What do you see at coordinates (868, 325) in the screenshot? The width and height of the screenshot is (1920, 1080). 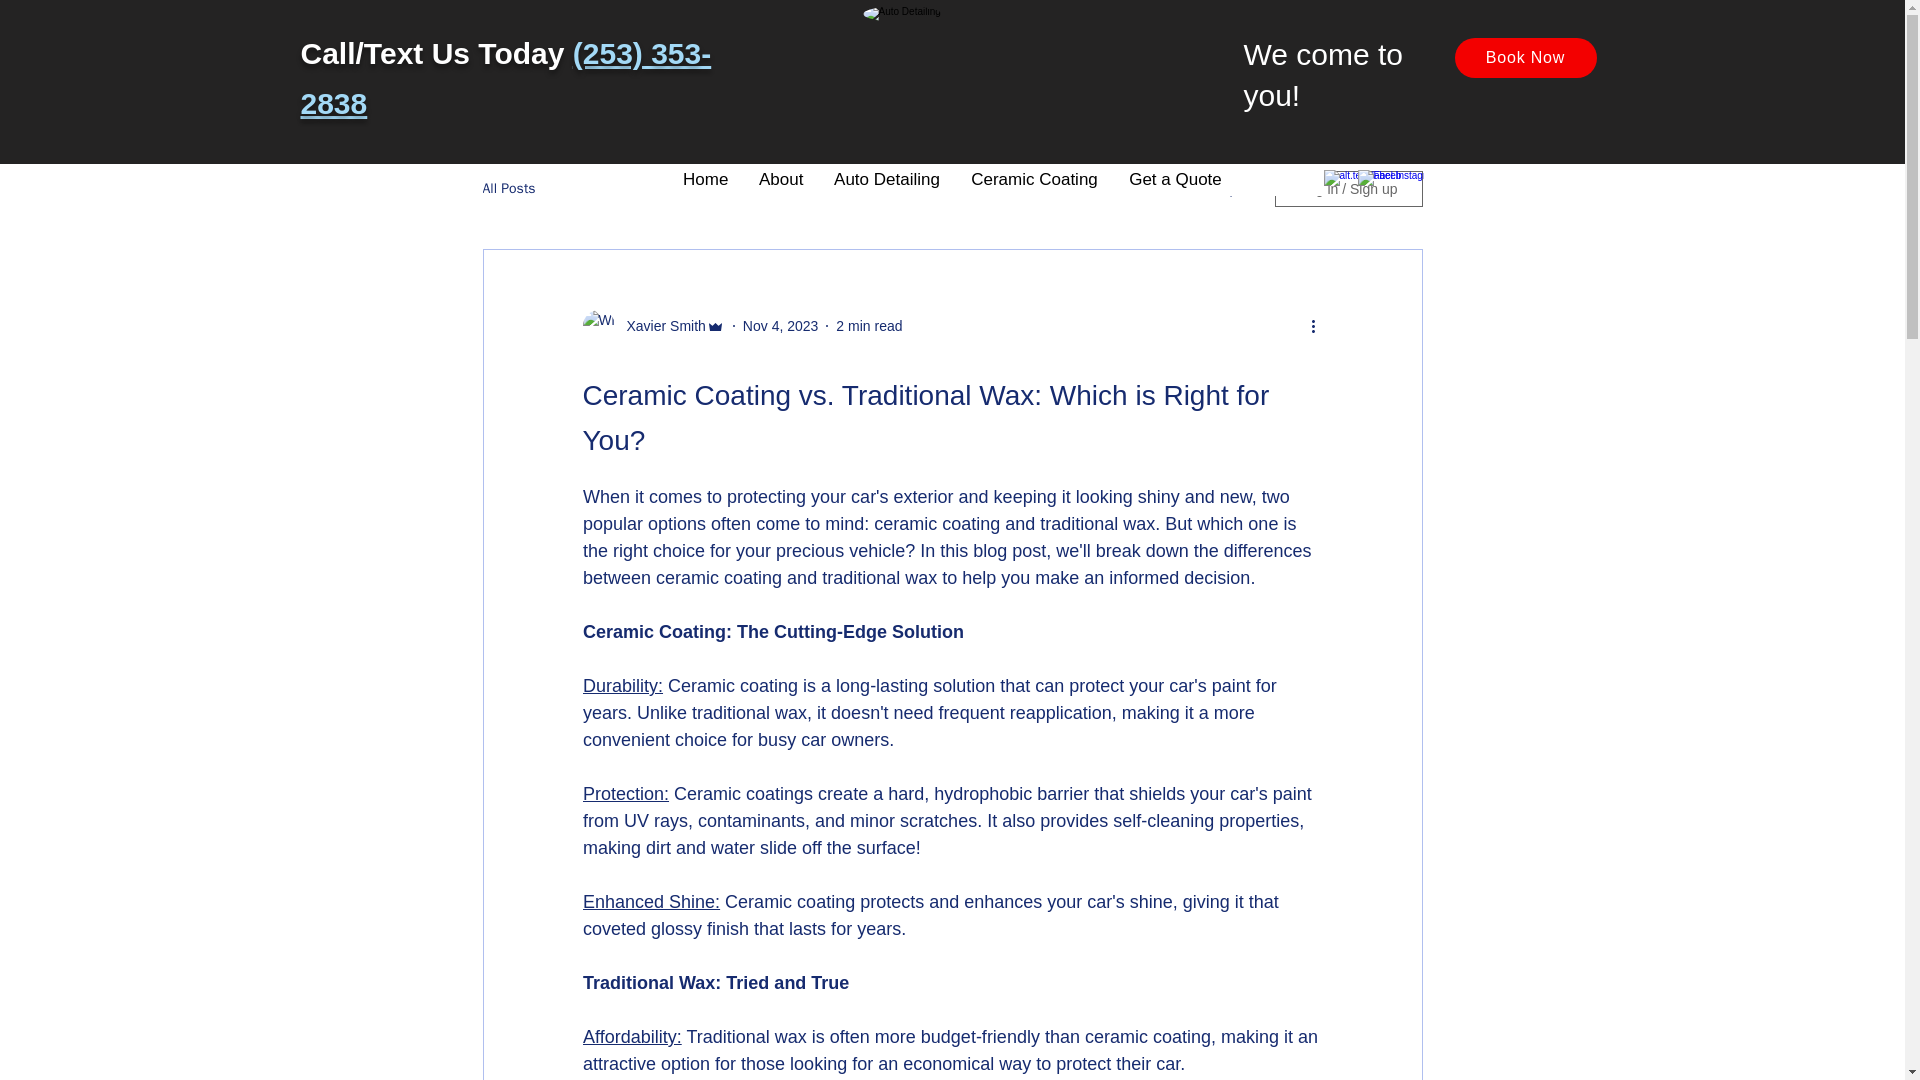 I see `2 min read` at bounding box center [868, 325].